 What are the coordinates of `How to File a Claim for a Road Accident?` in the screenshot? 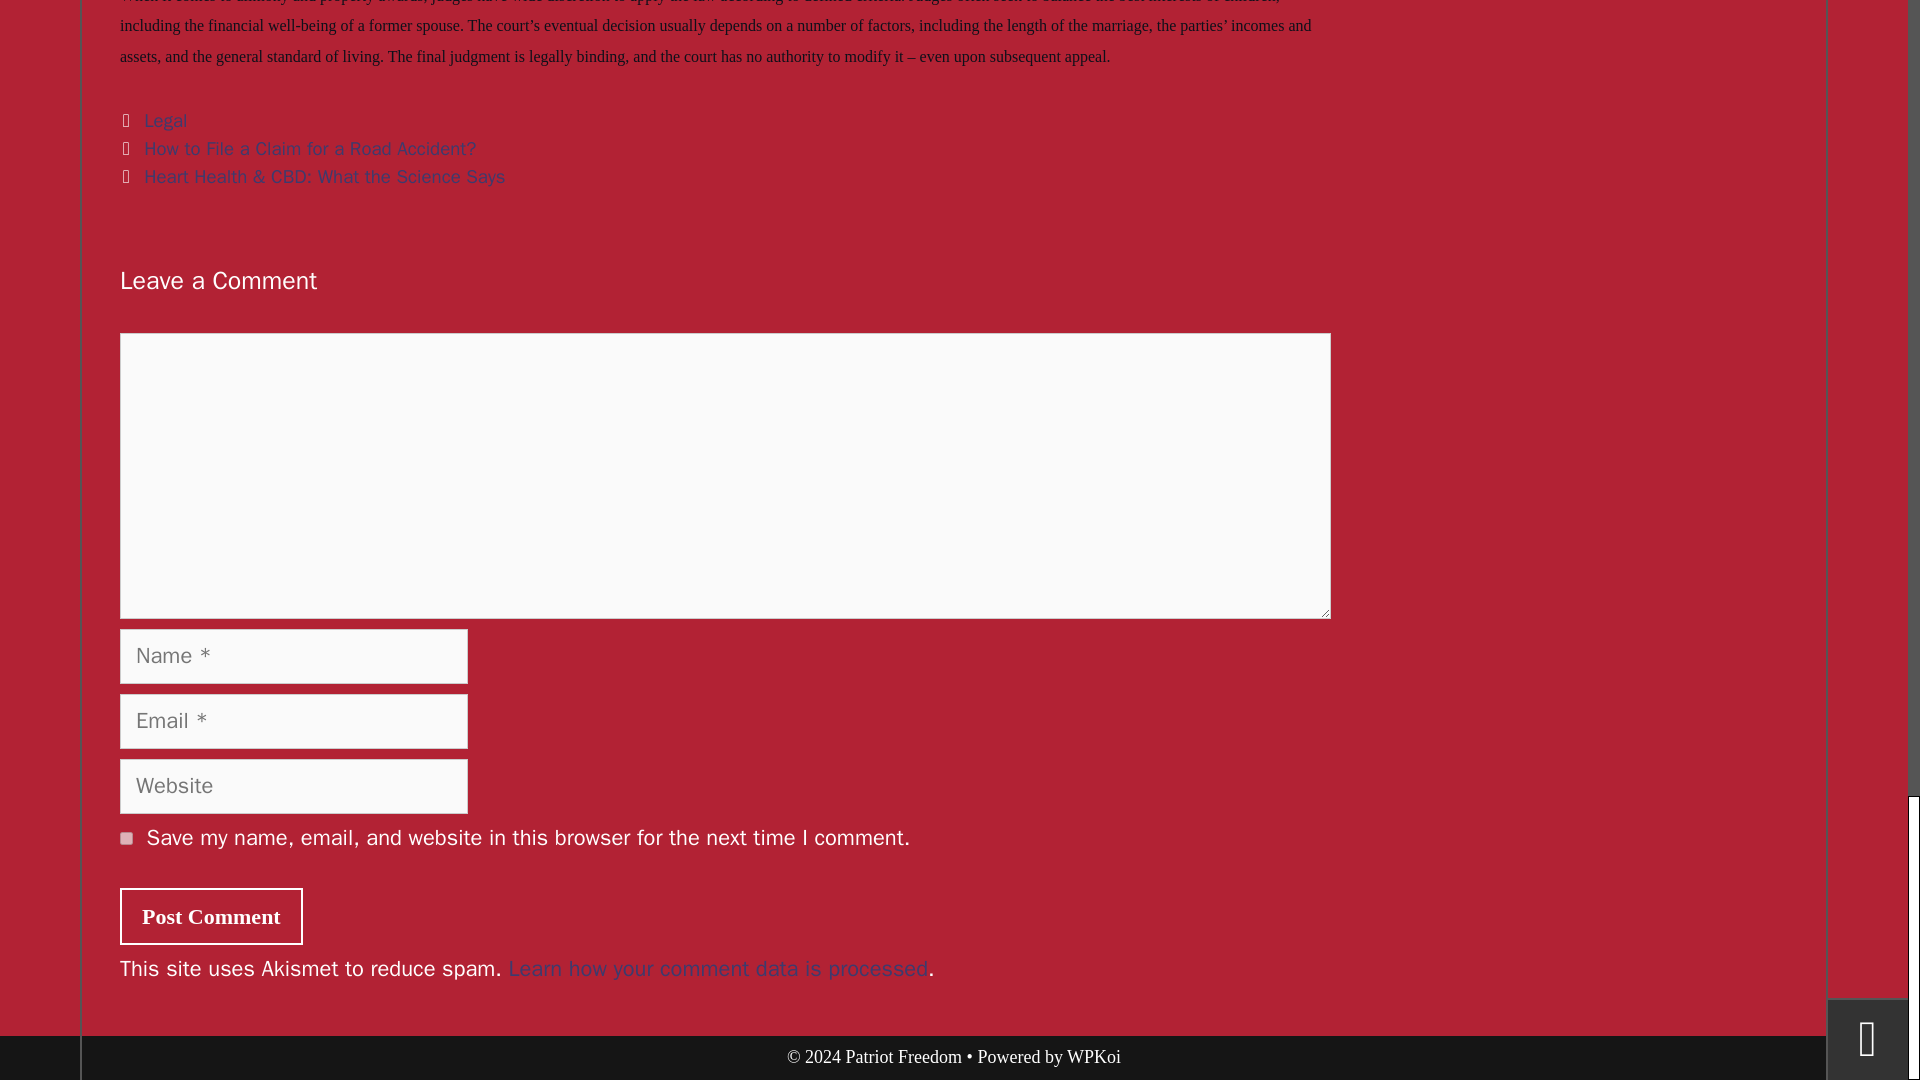 It's located at (310, 148).